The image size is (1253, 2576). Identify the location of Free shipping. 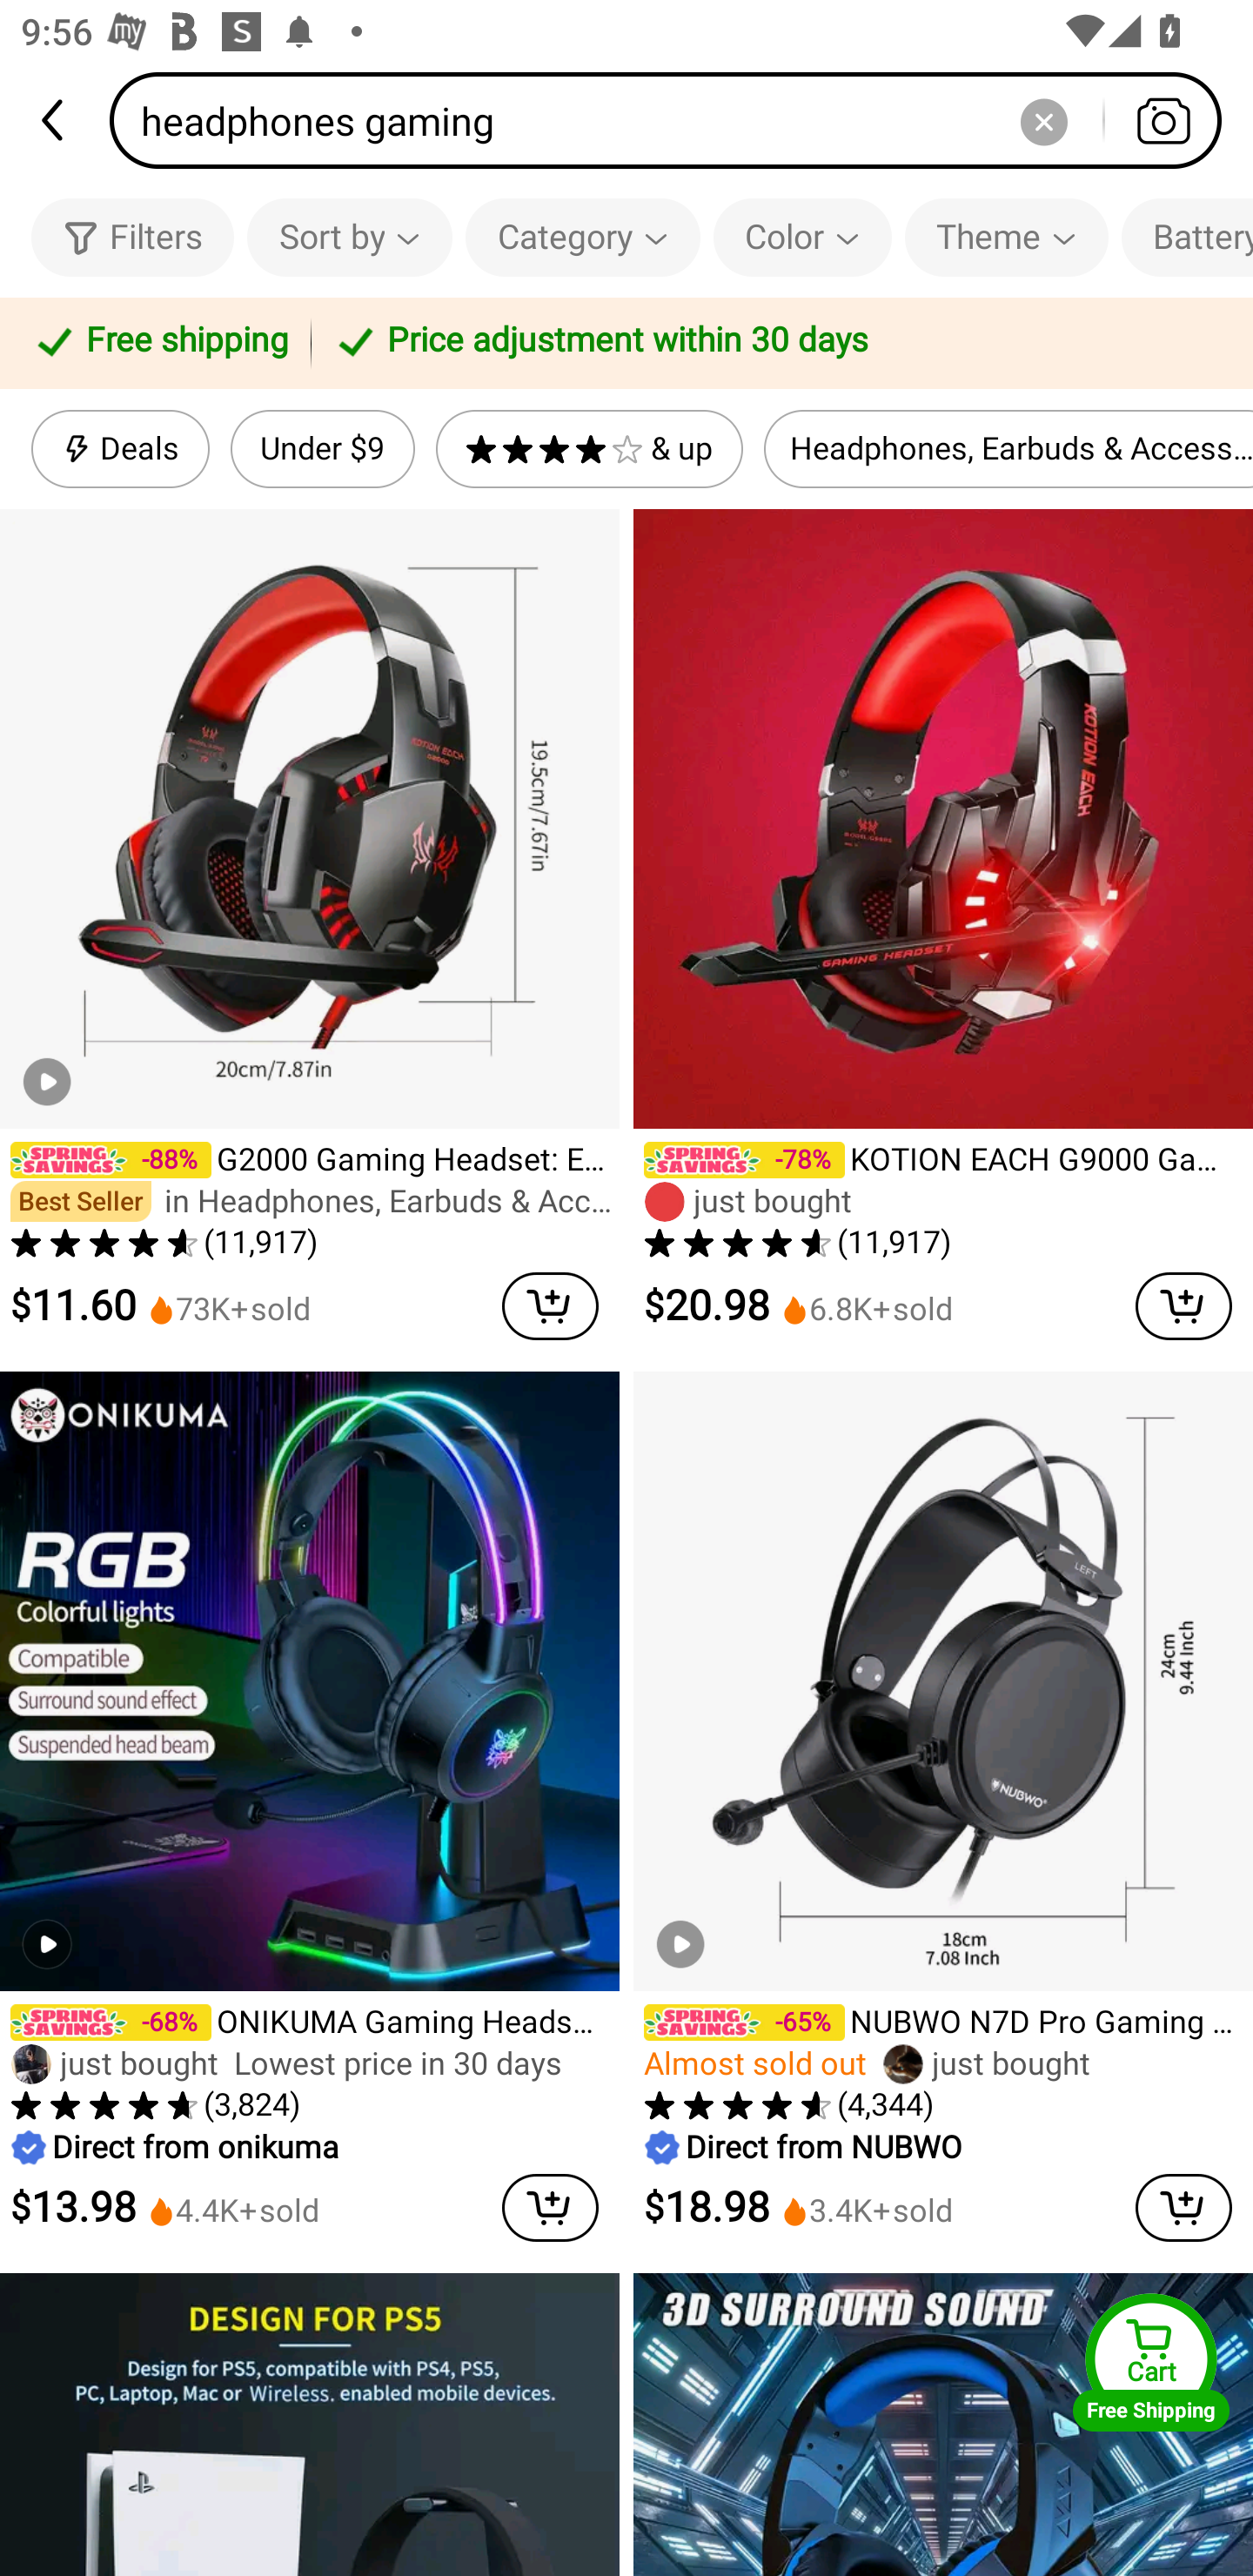
(160, 343).